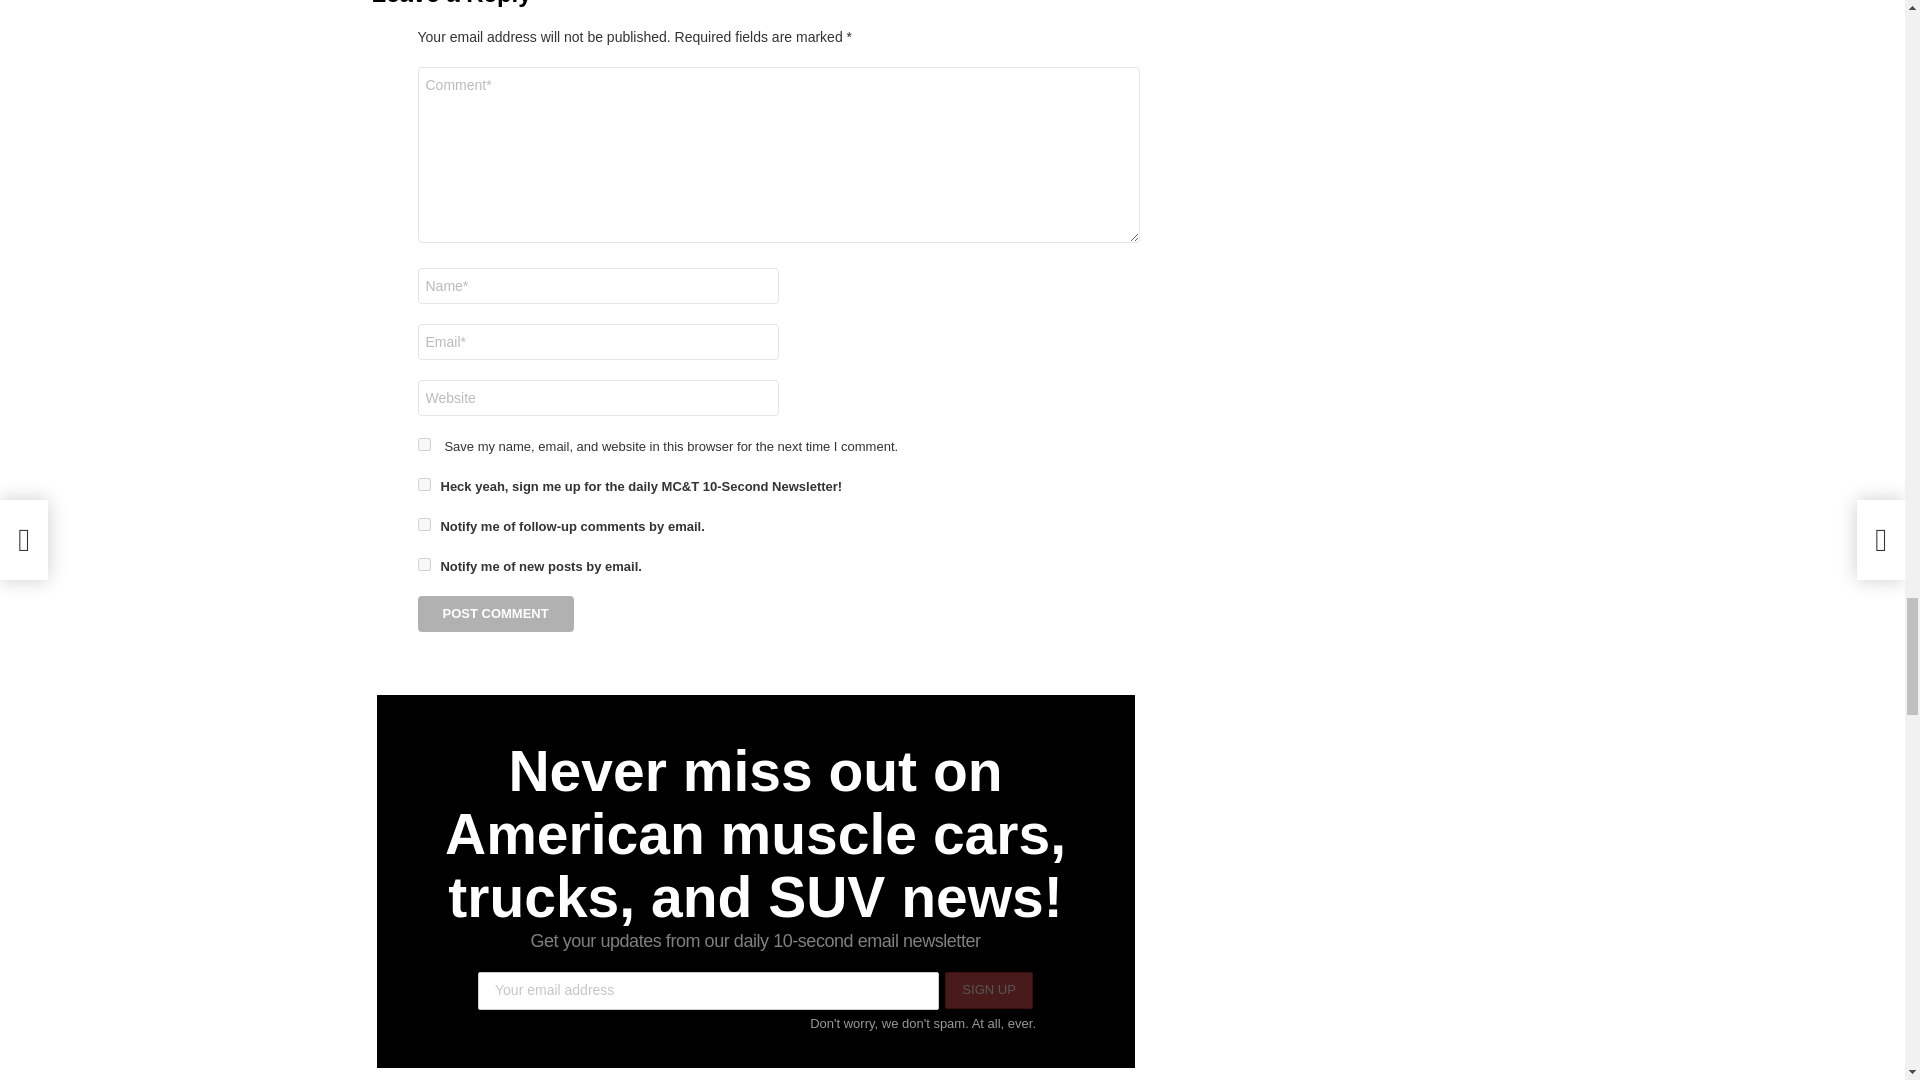 This screenshot has width=1920, height=1080. Describe the element at coordinates (424, 484) in the screenshot. I see `1` at that location.